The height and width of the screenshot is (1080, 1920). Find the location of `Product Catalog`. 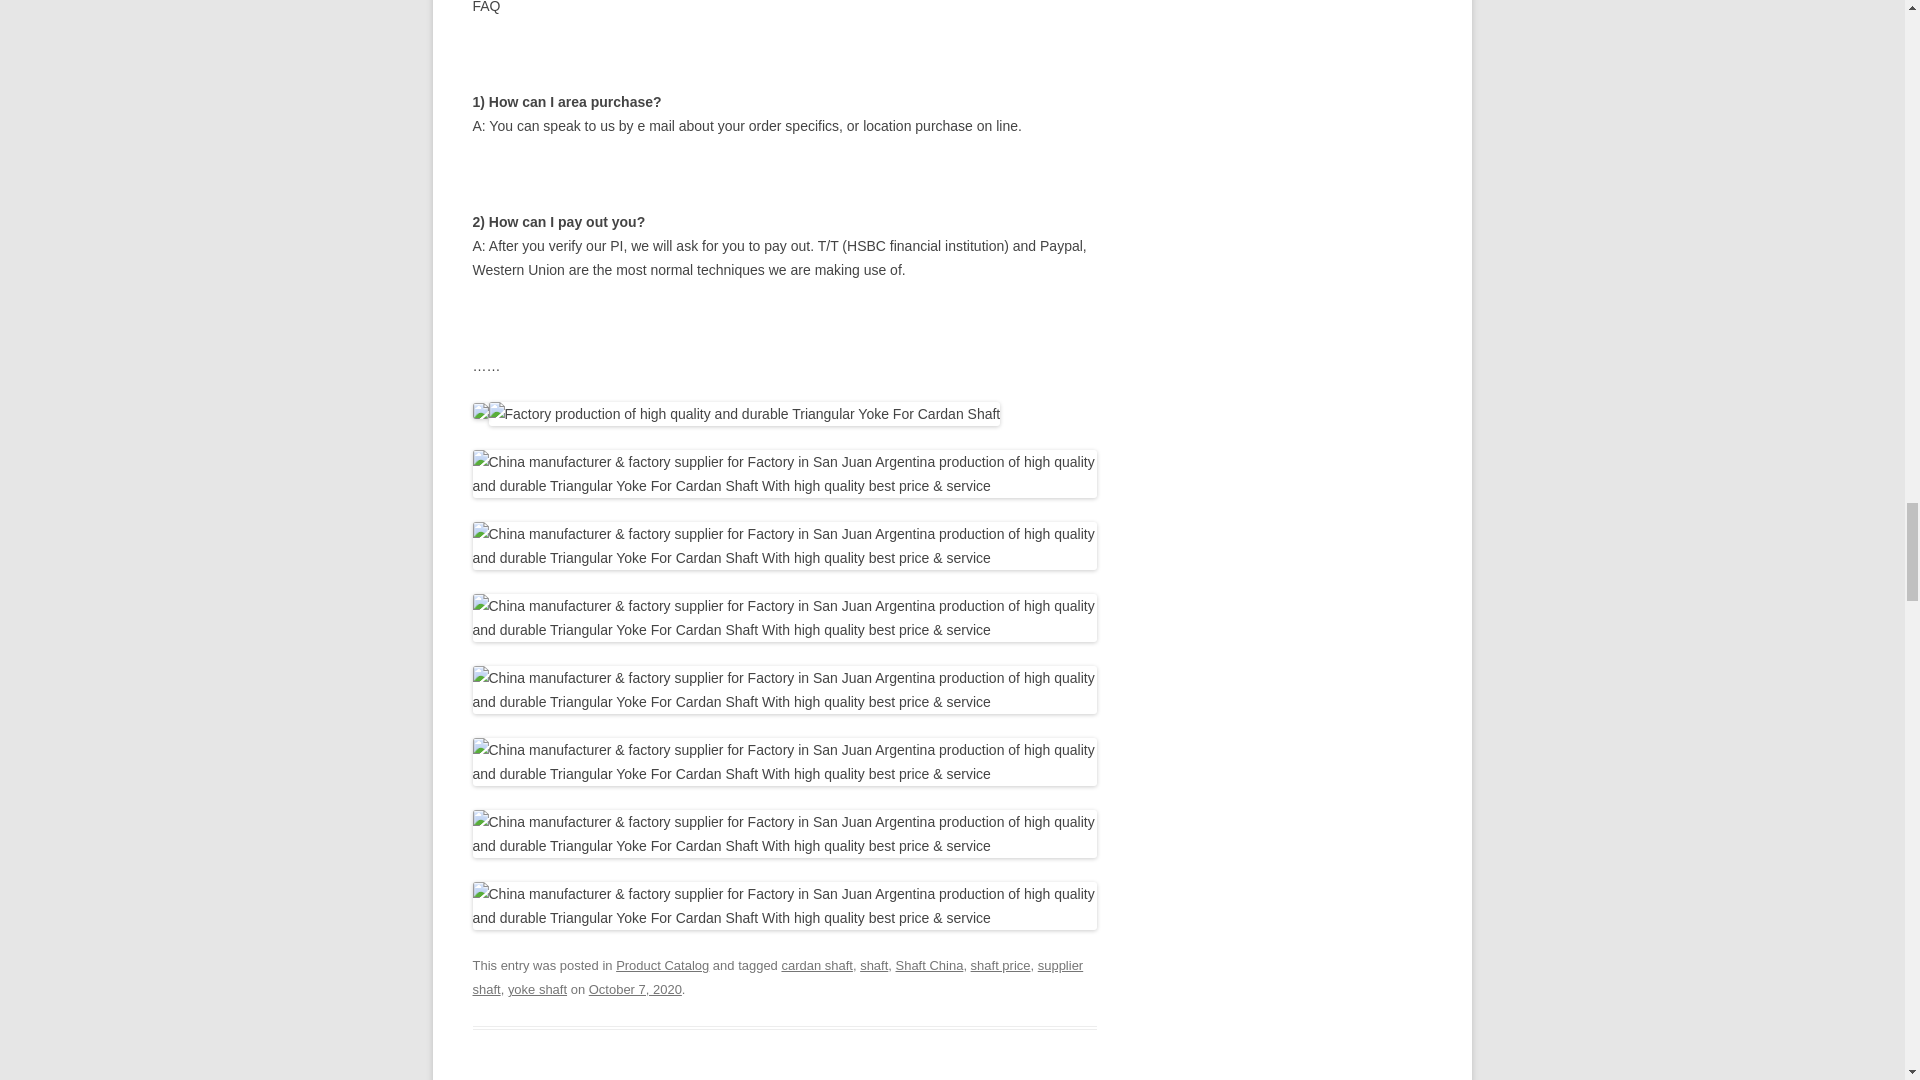

Product Catalog is located at coordinates (662, 965).